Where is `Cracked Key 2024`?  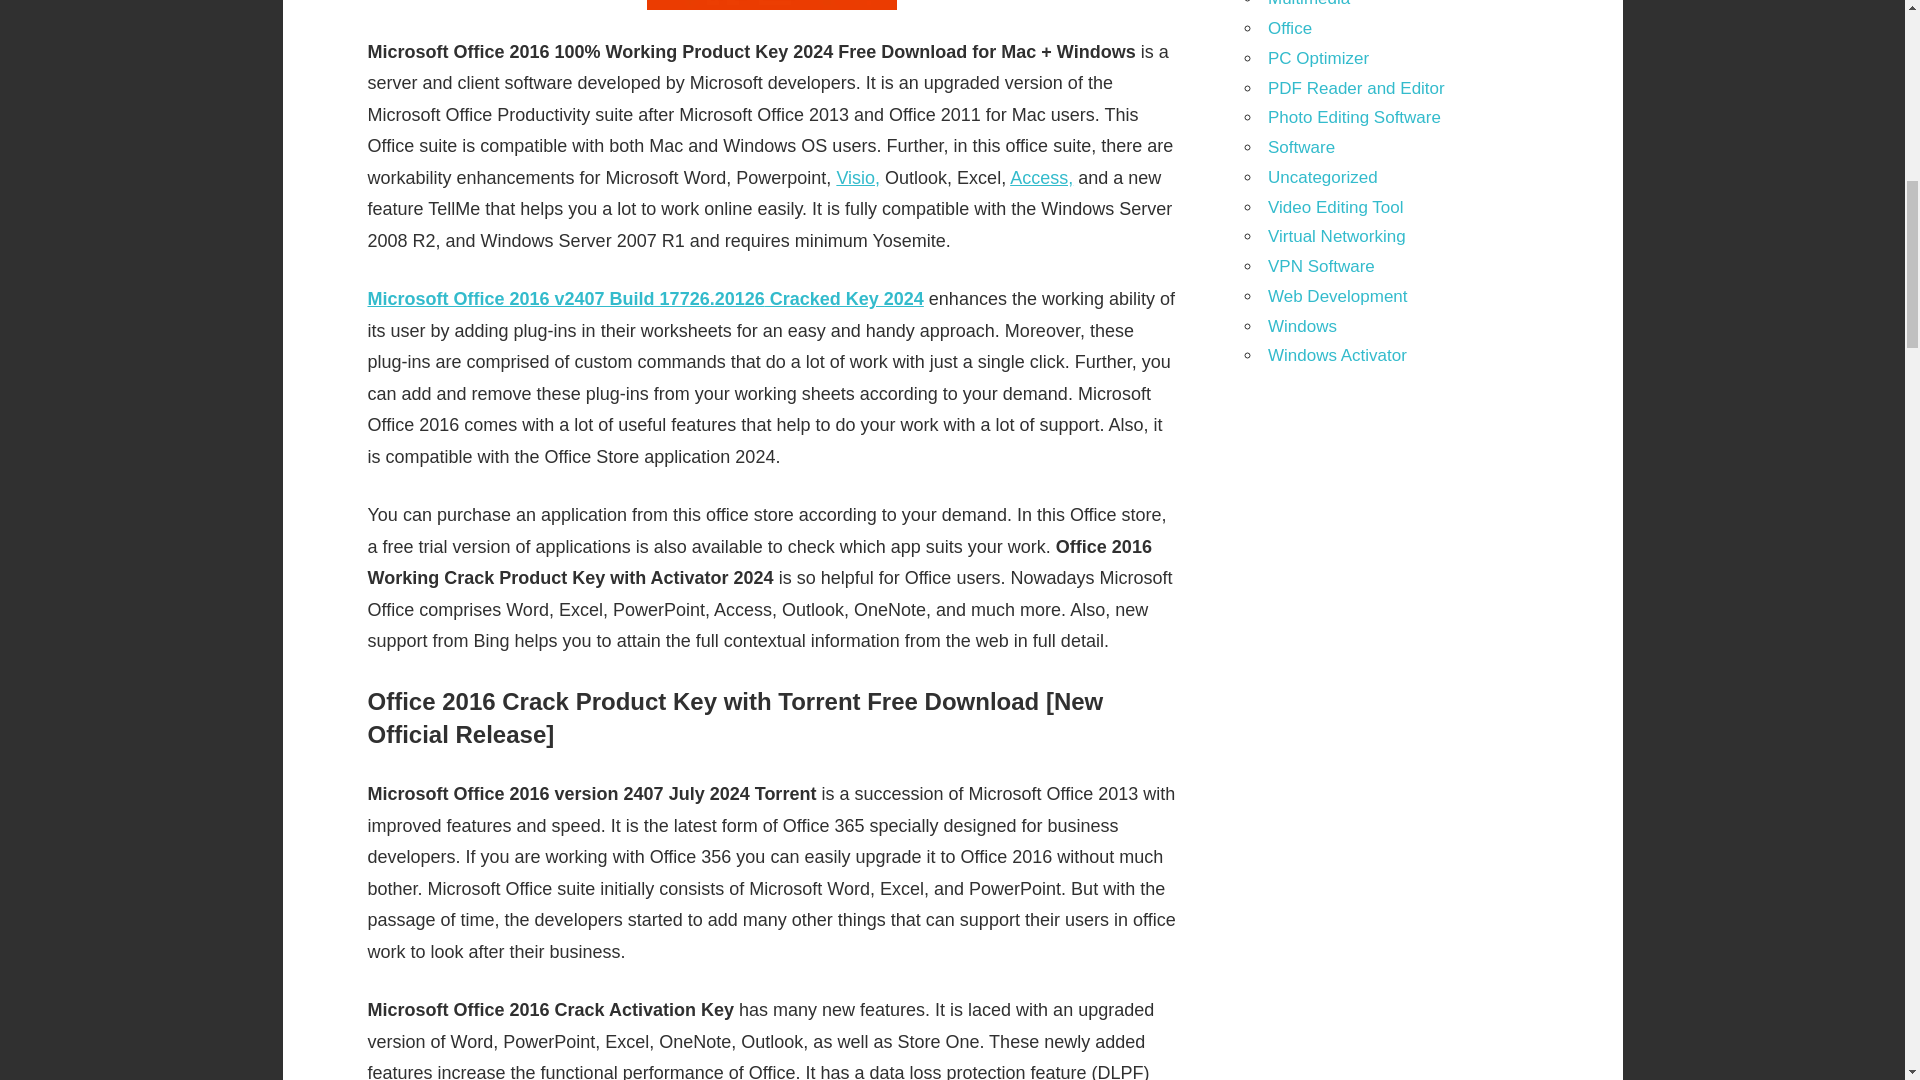
Cracked Key 2024 is located at coordinates (844, 298).